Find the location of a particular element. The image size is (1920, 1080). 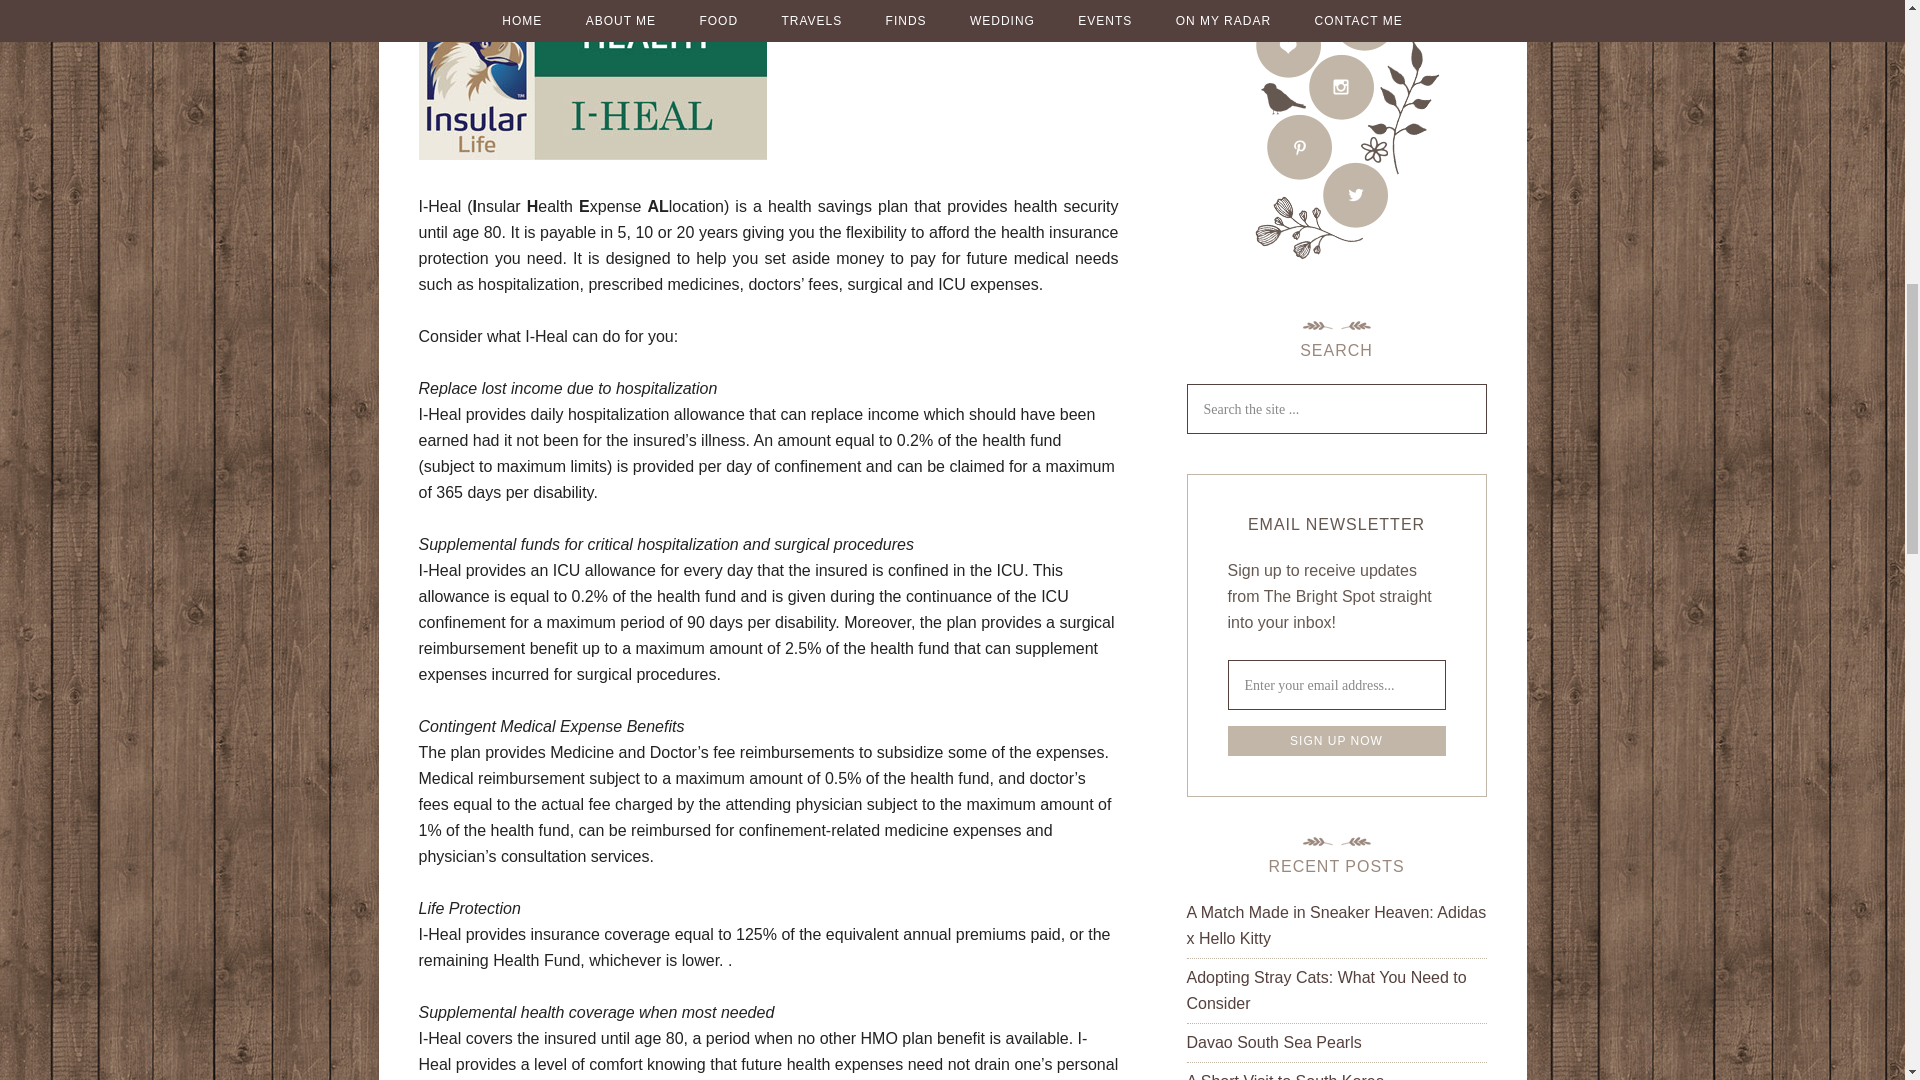

Davao South Sea Pearls is located at coordinates (1274, 1042).